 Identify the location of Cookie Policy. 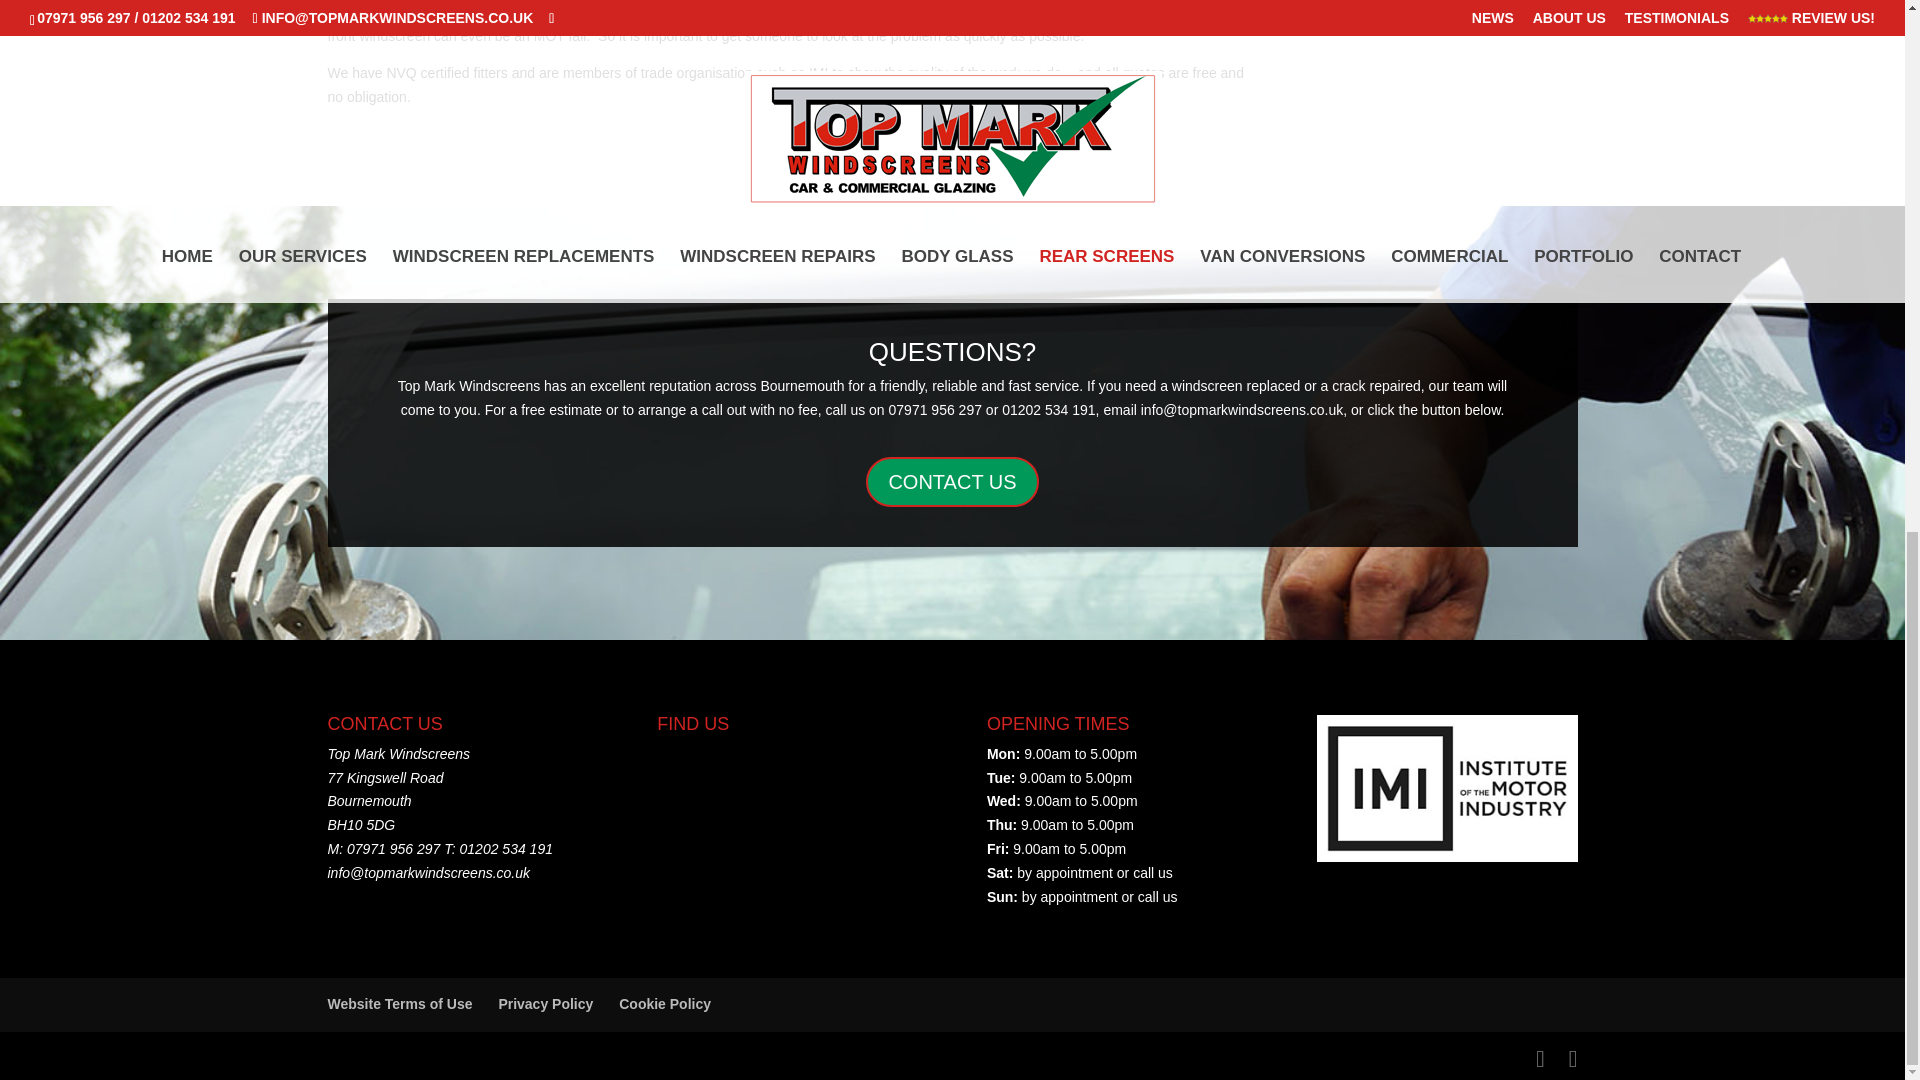
(664, 1003).